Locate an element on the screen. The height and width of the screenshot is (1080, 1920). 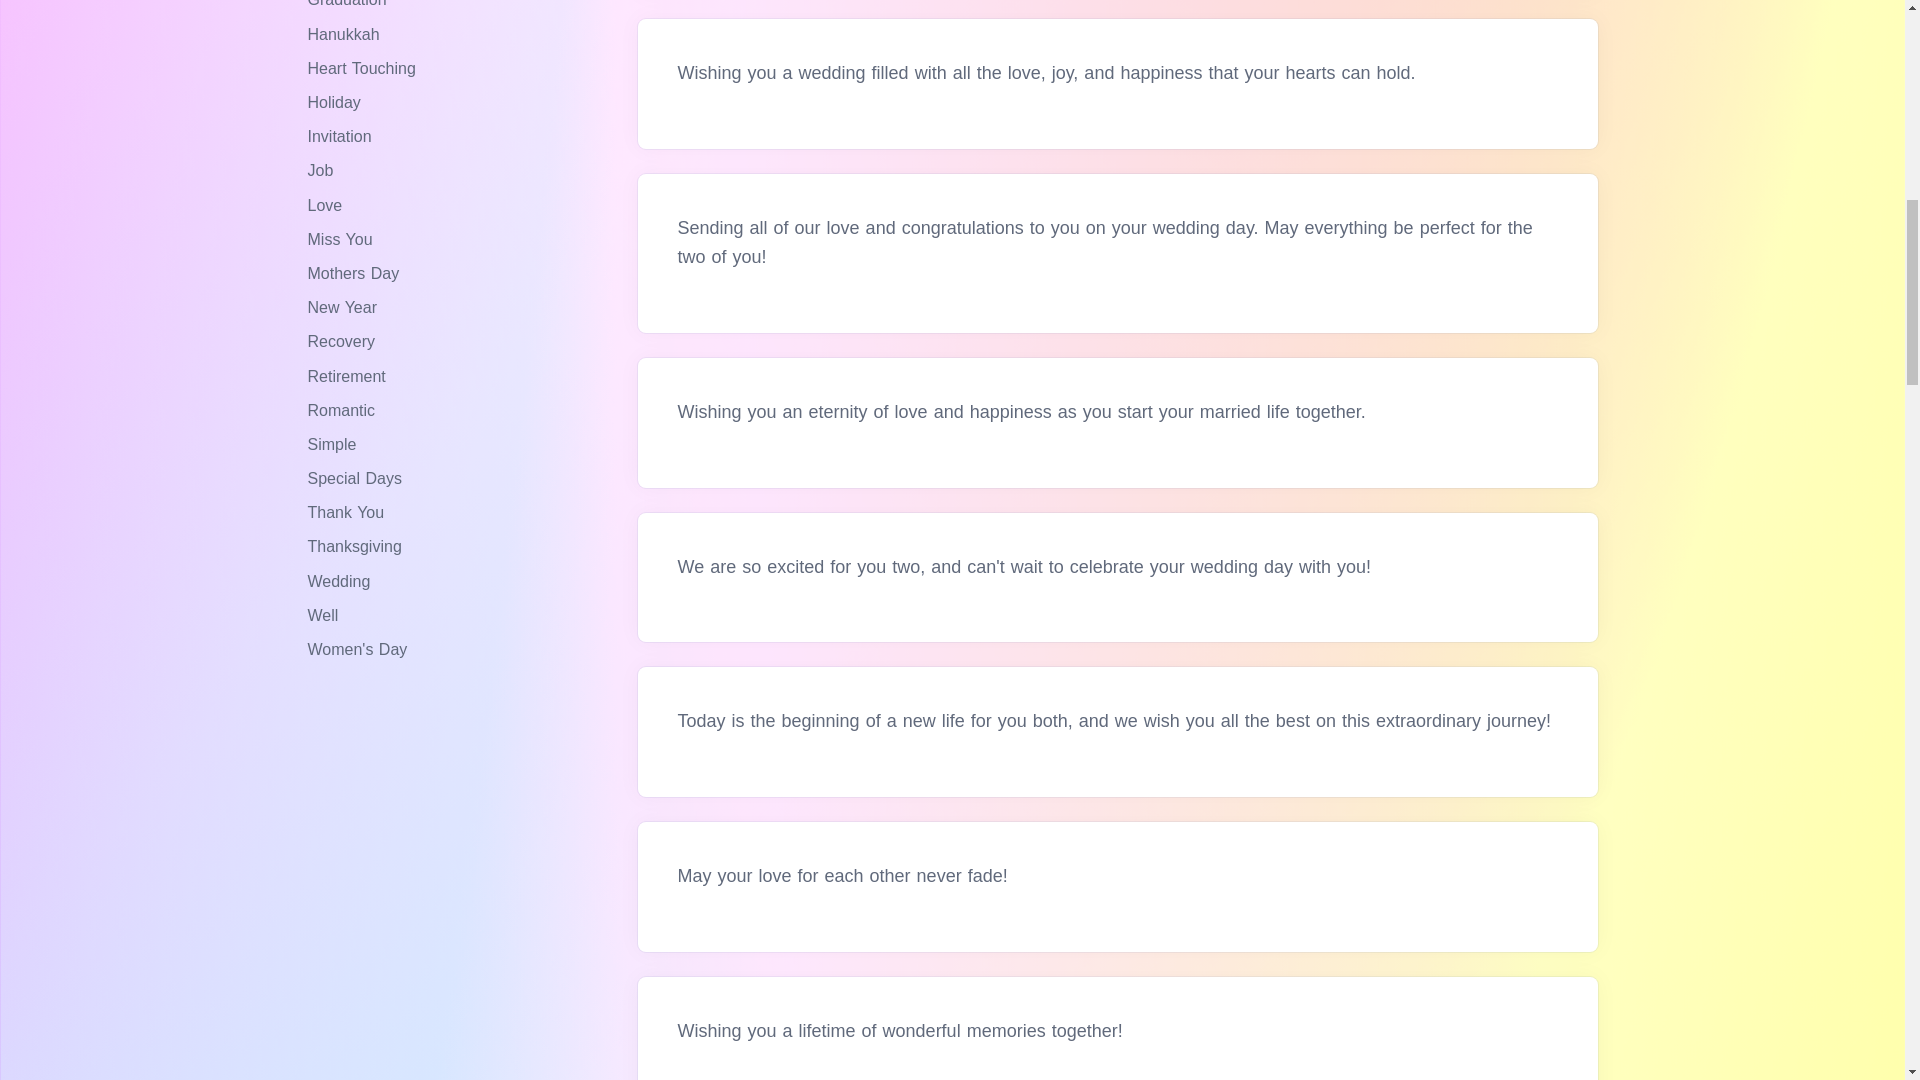
Retirement is located at coordinates (349, 376).